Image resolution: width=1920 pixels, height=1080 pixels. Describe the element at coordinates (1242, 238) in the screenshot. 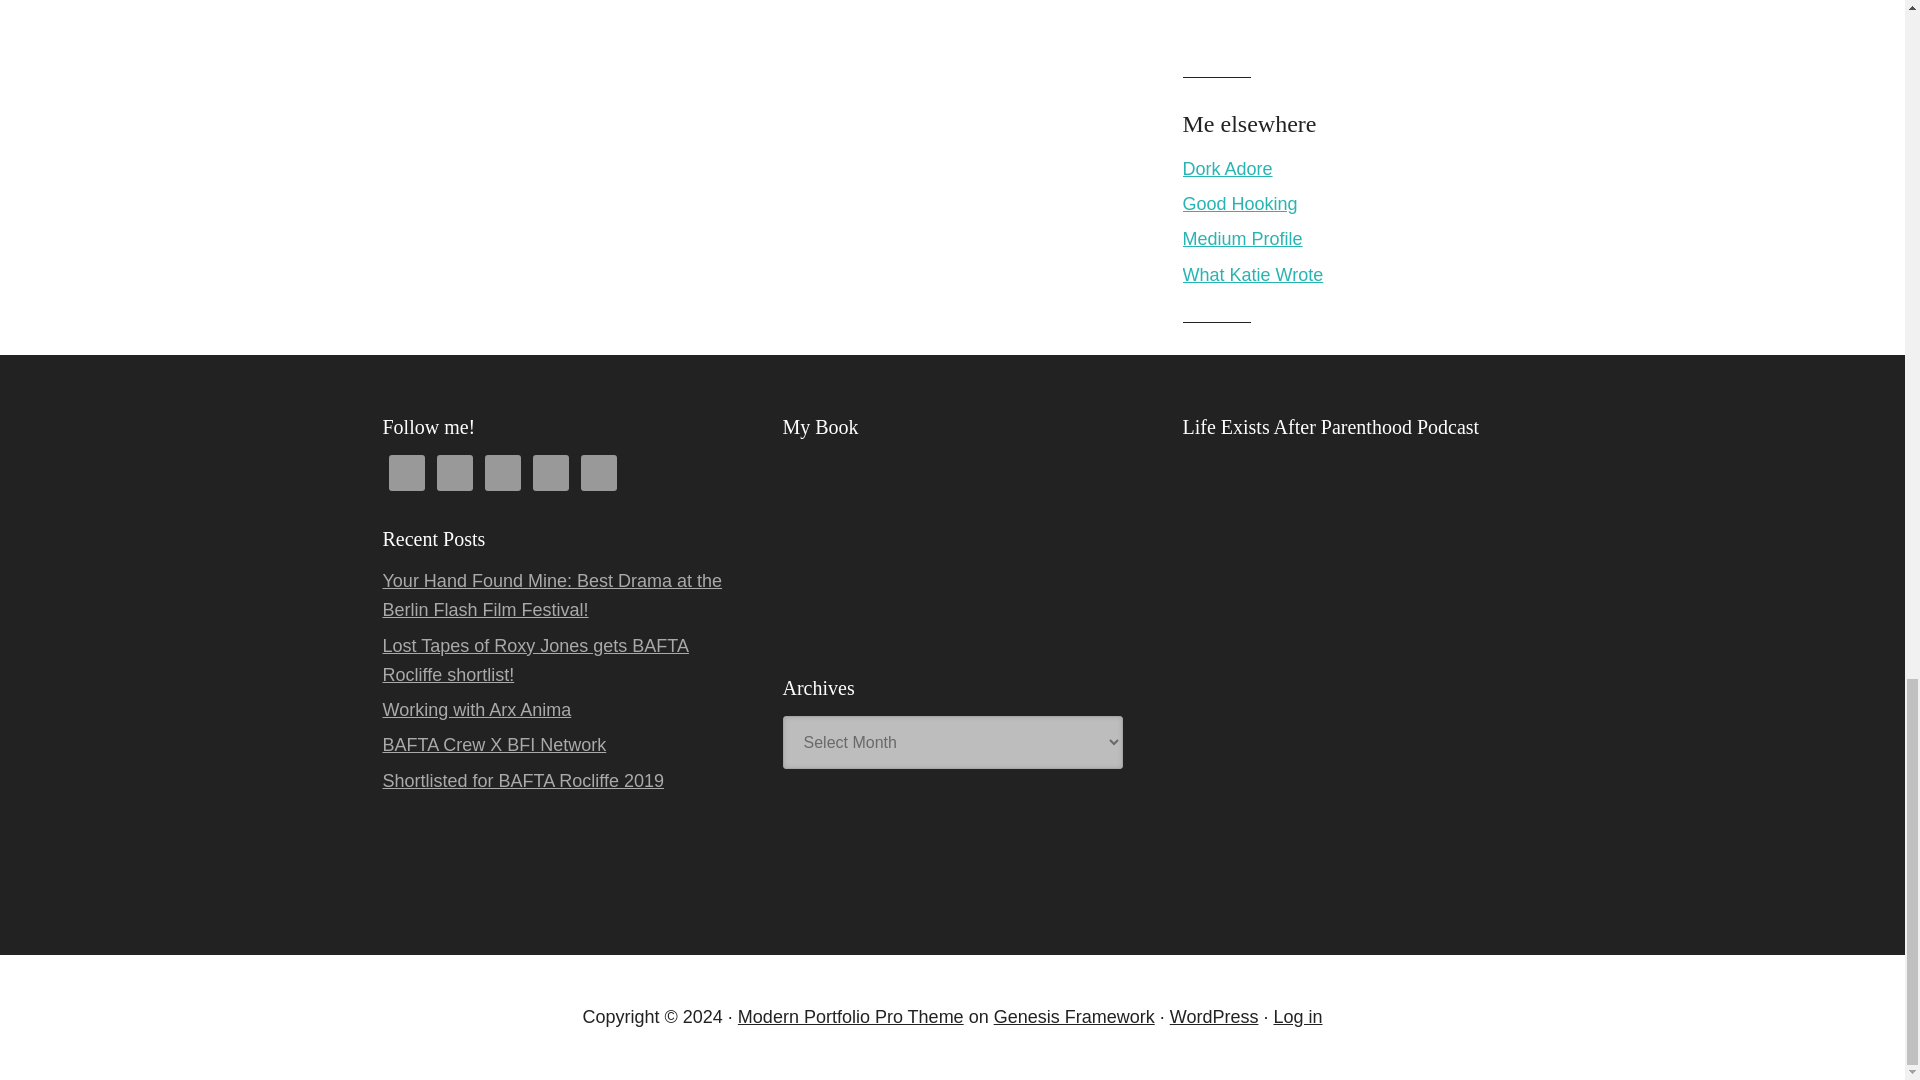

I see `Medium Profile` at that location.